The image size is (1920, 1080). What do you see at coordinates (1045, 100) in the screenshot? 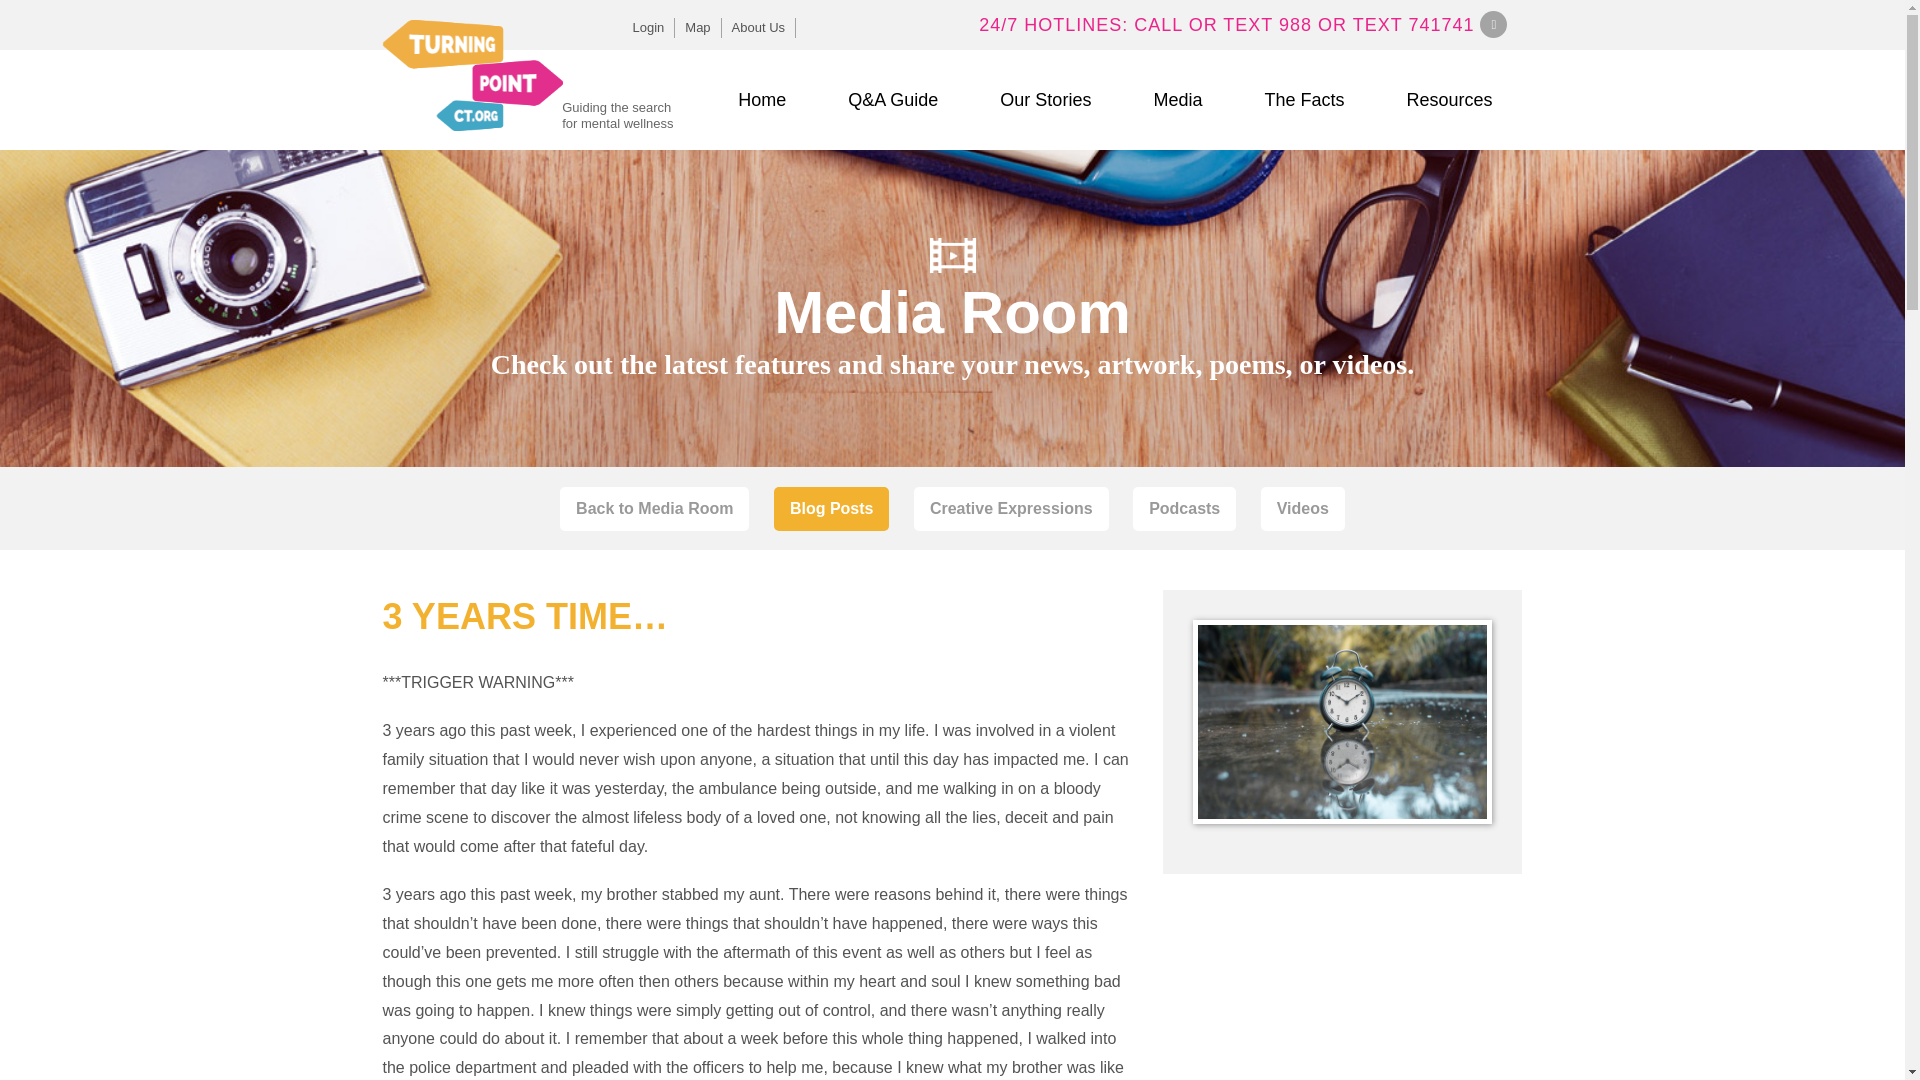
I see `Our Stories` at bounding box center [1045, 100].